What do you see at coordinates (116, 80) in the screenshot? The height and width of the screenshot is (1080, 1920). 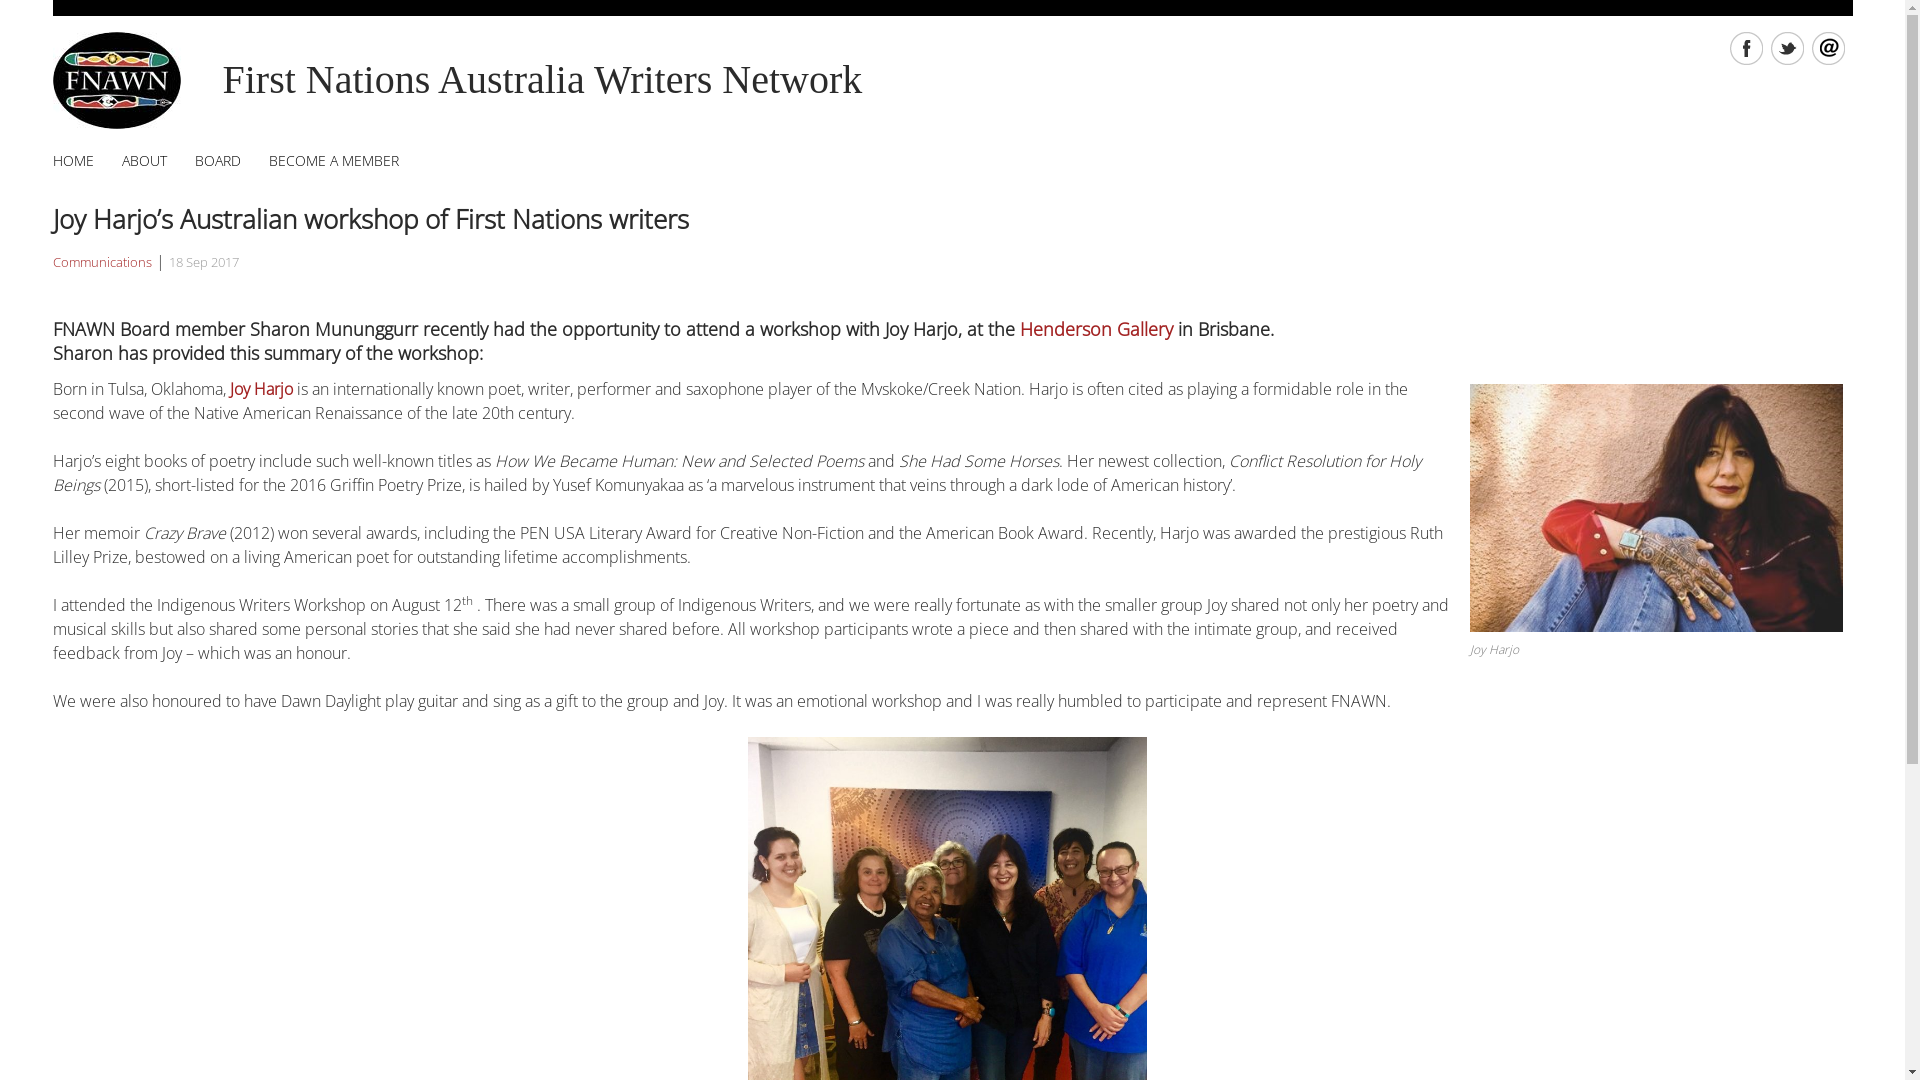 I see `First Nations Australia Writers' Network` at bounding box center [116, 80].